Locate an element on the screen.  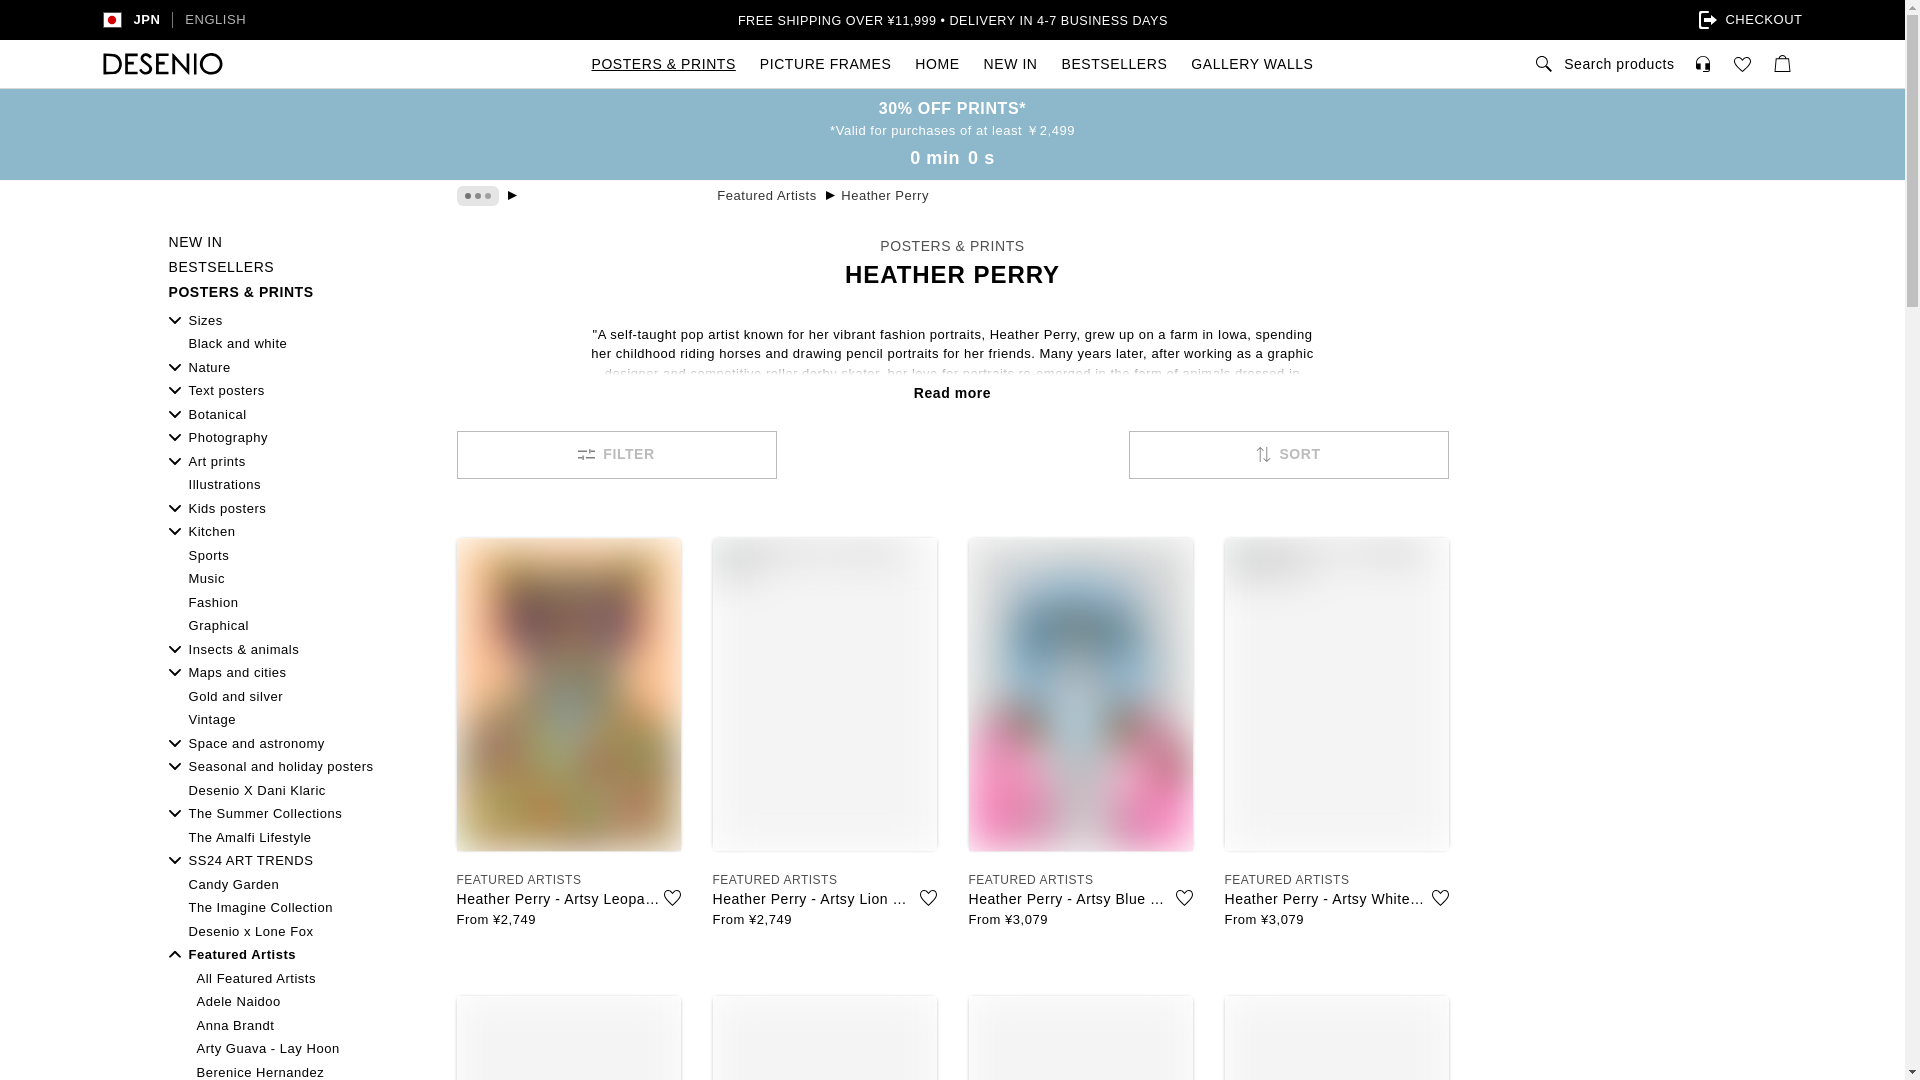
PICTURE FRAMES is located at coordinates (826, 63).